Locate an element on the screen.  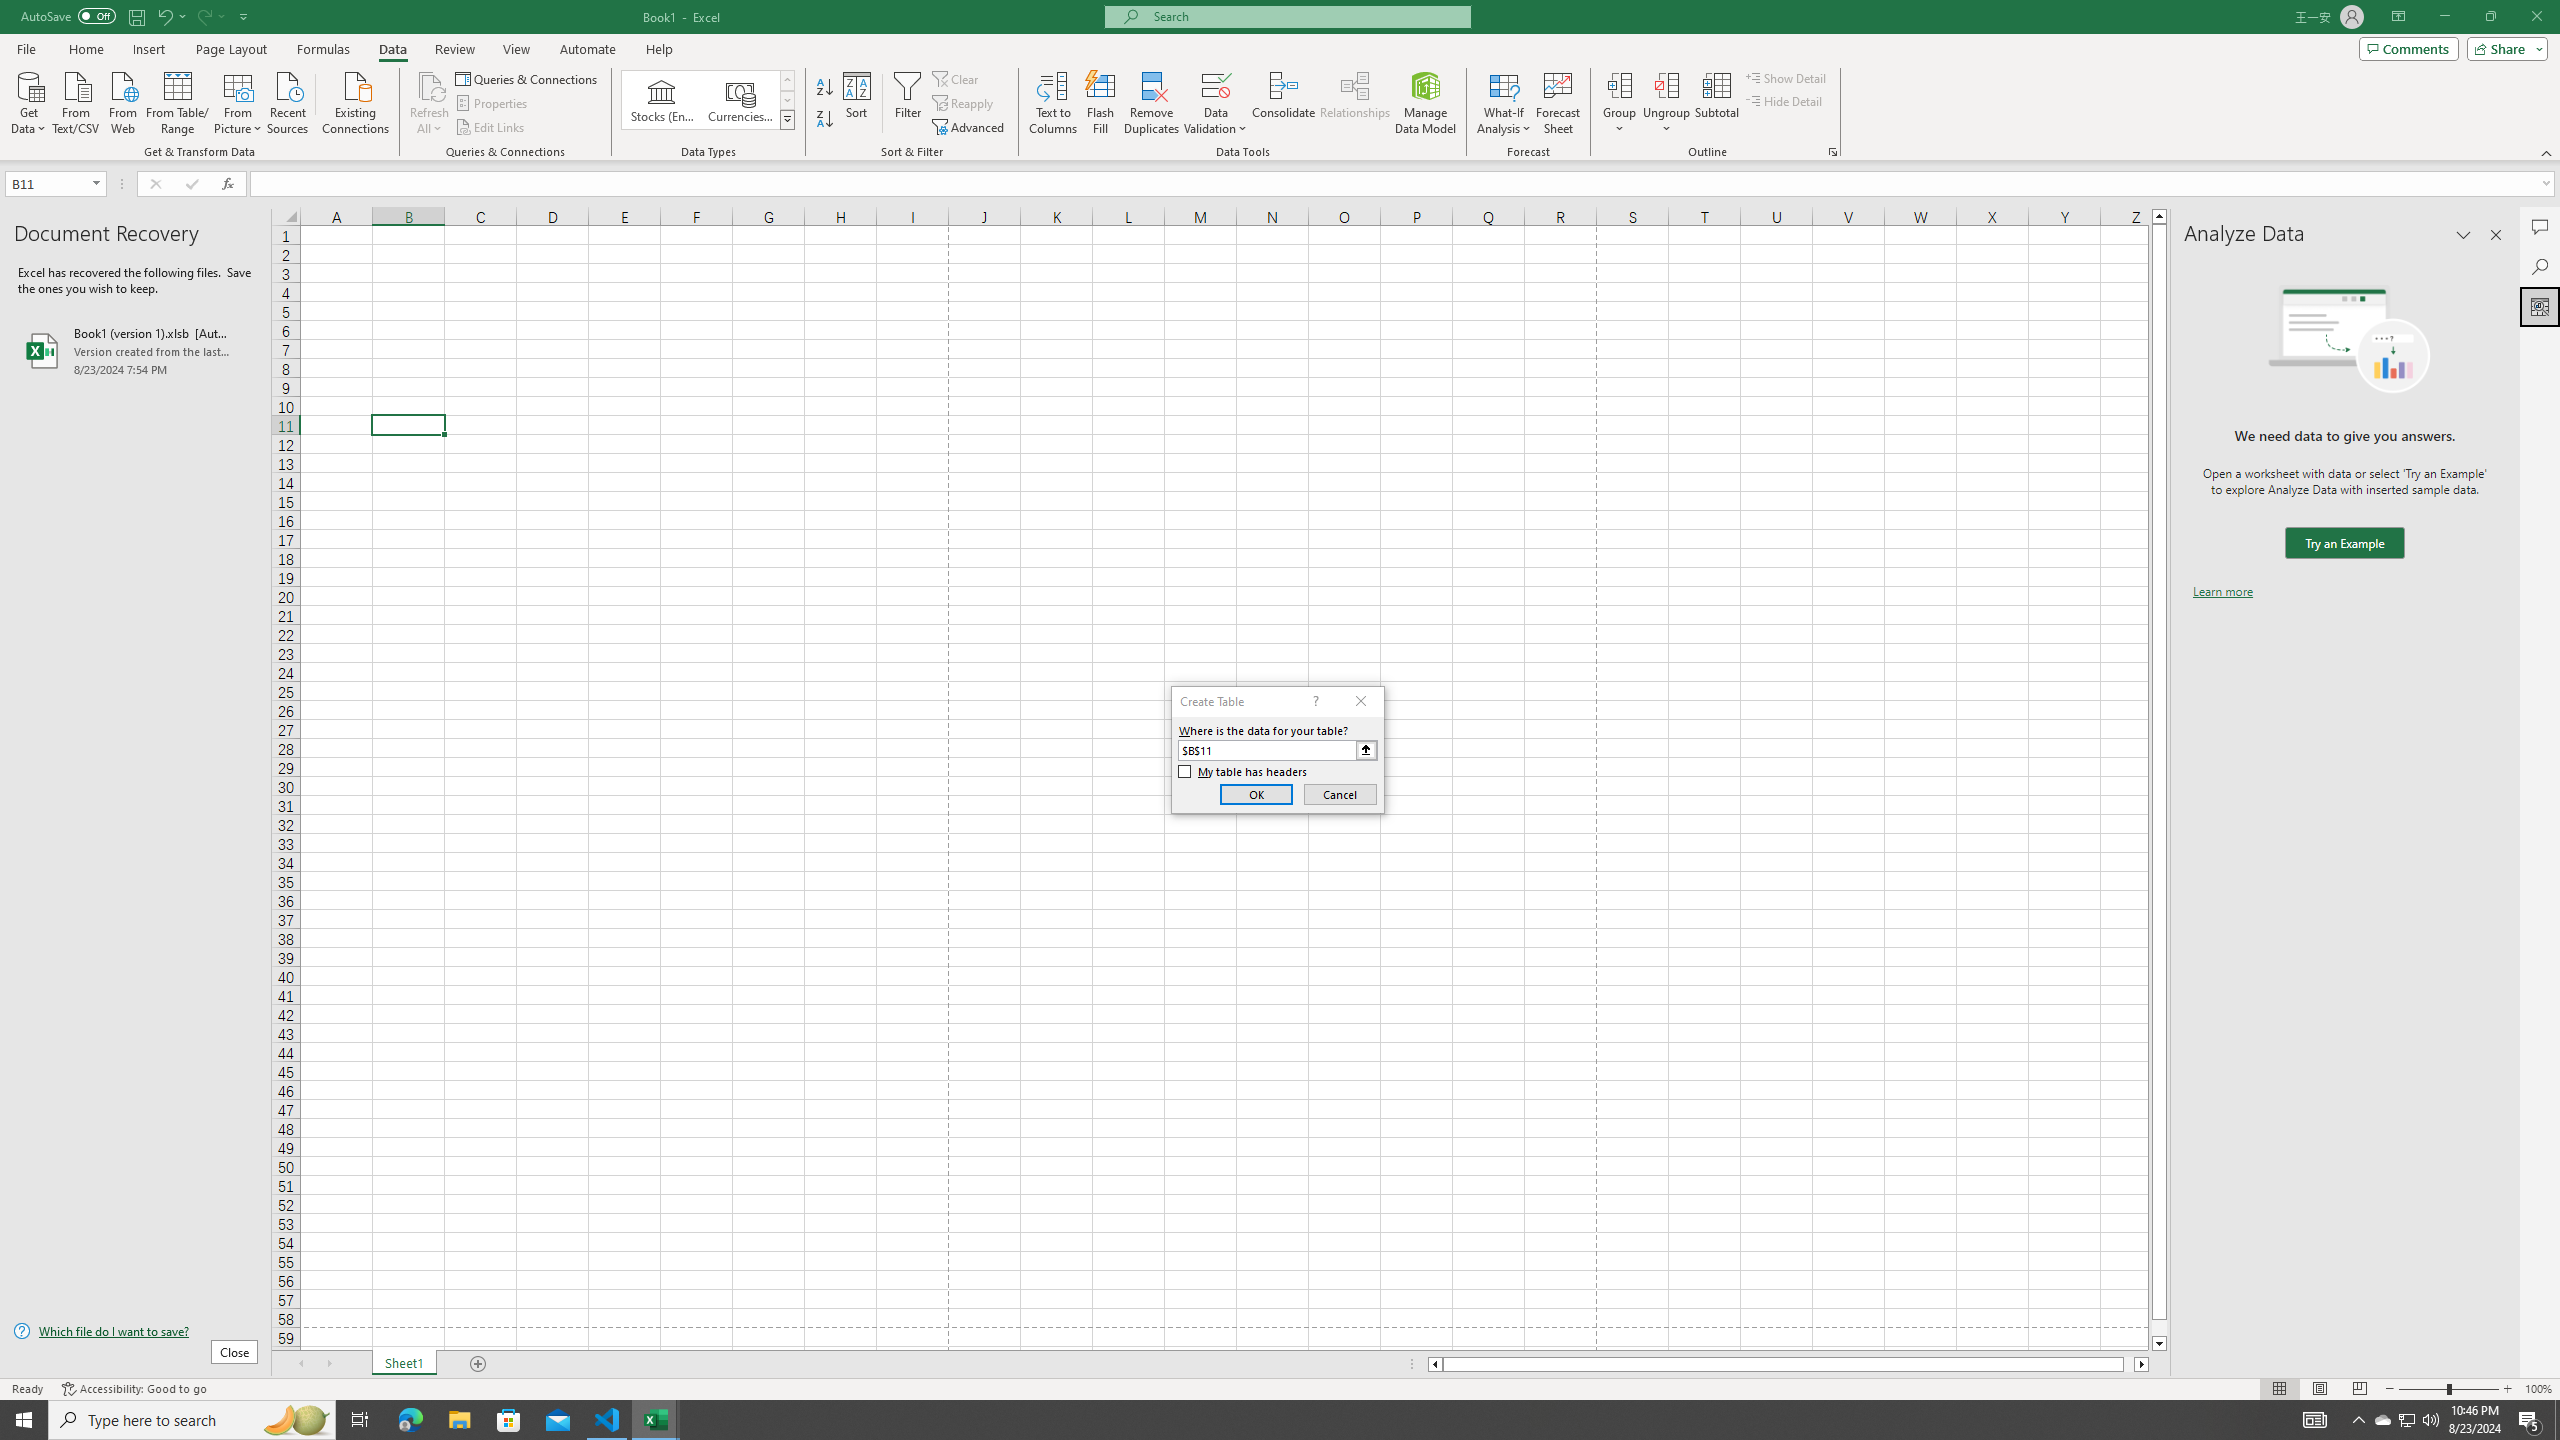
Existing Connections is located at coordinates (356, 101).